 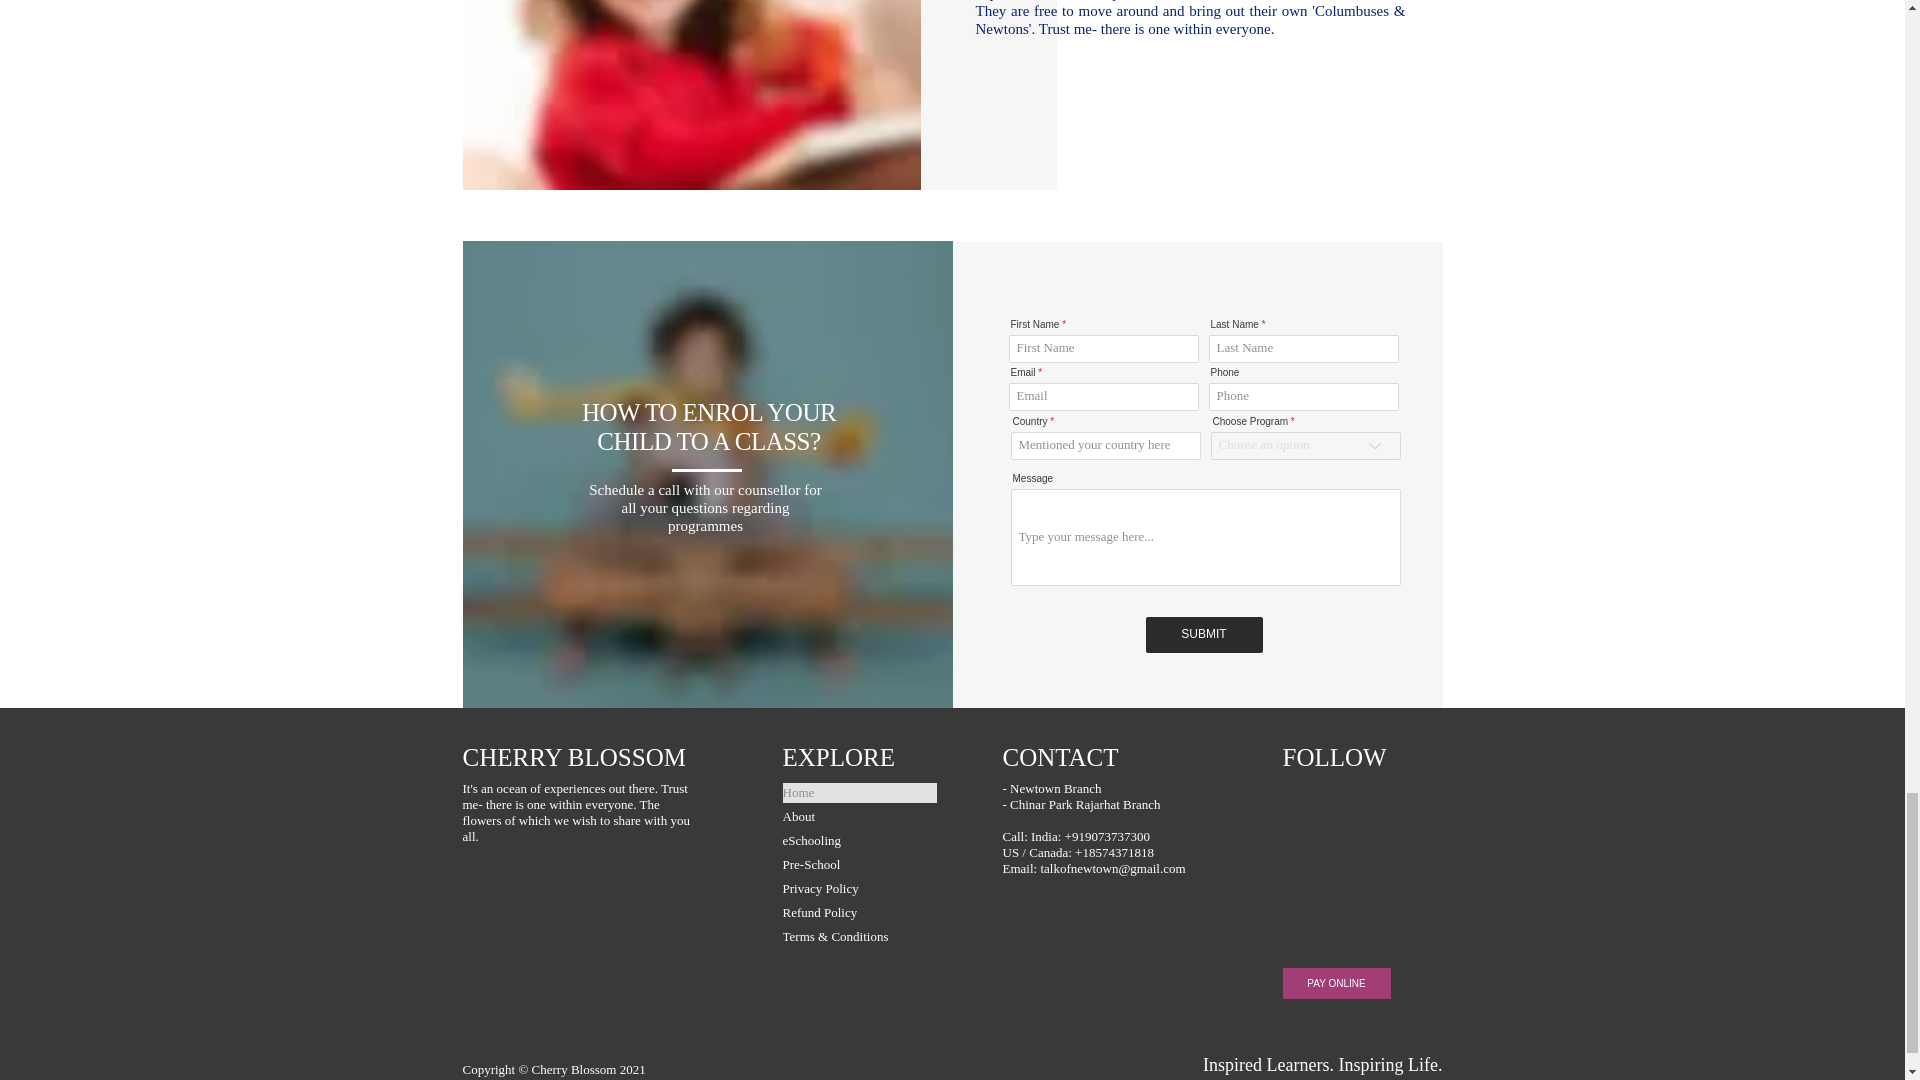 I want to click on Privacy Policy, so click(x=858, y=888).